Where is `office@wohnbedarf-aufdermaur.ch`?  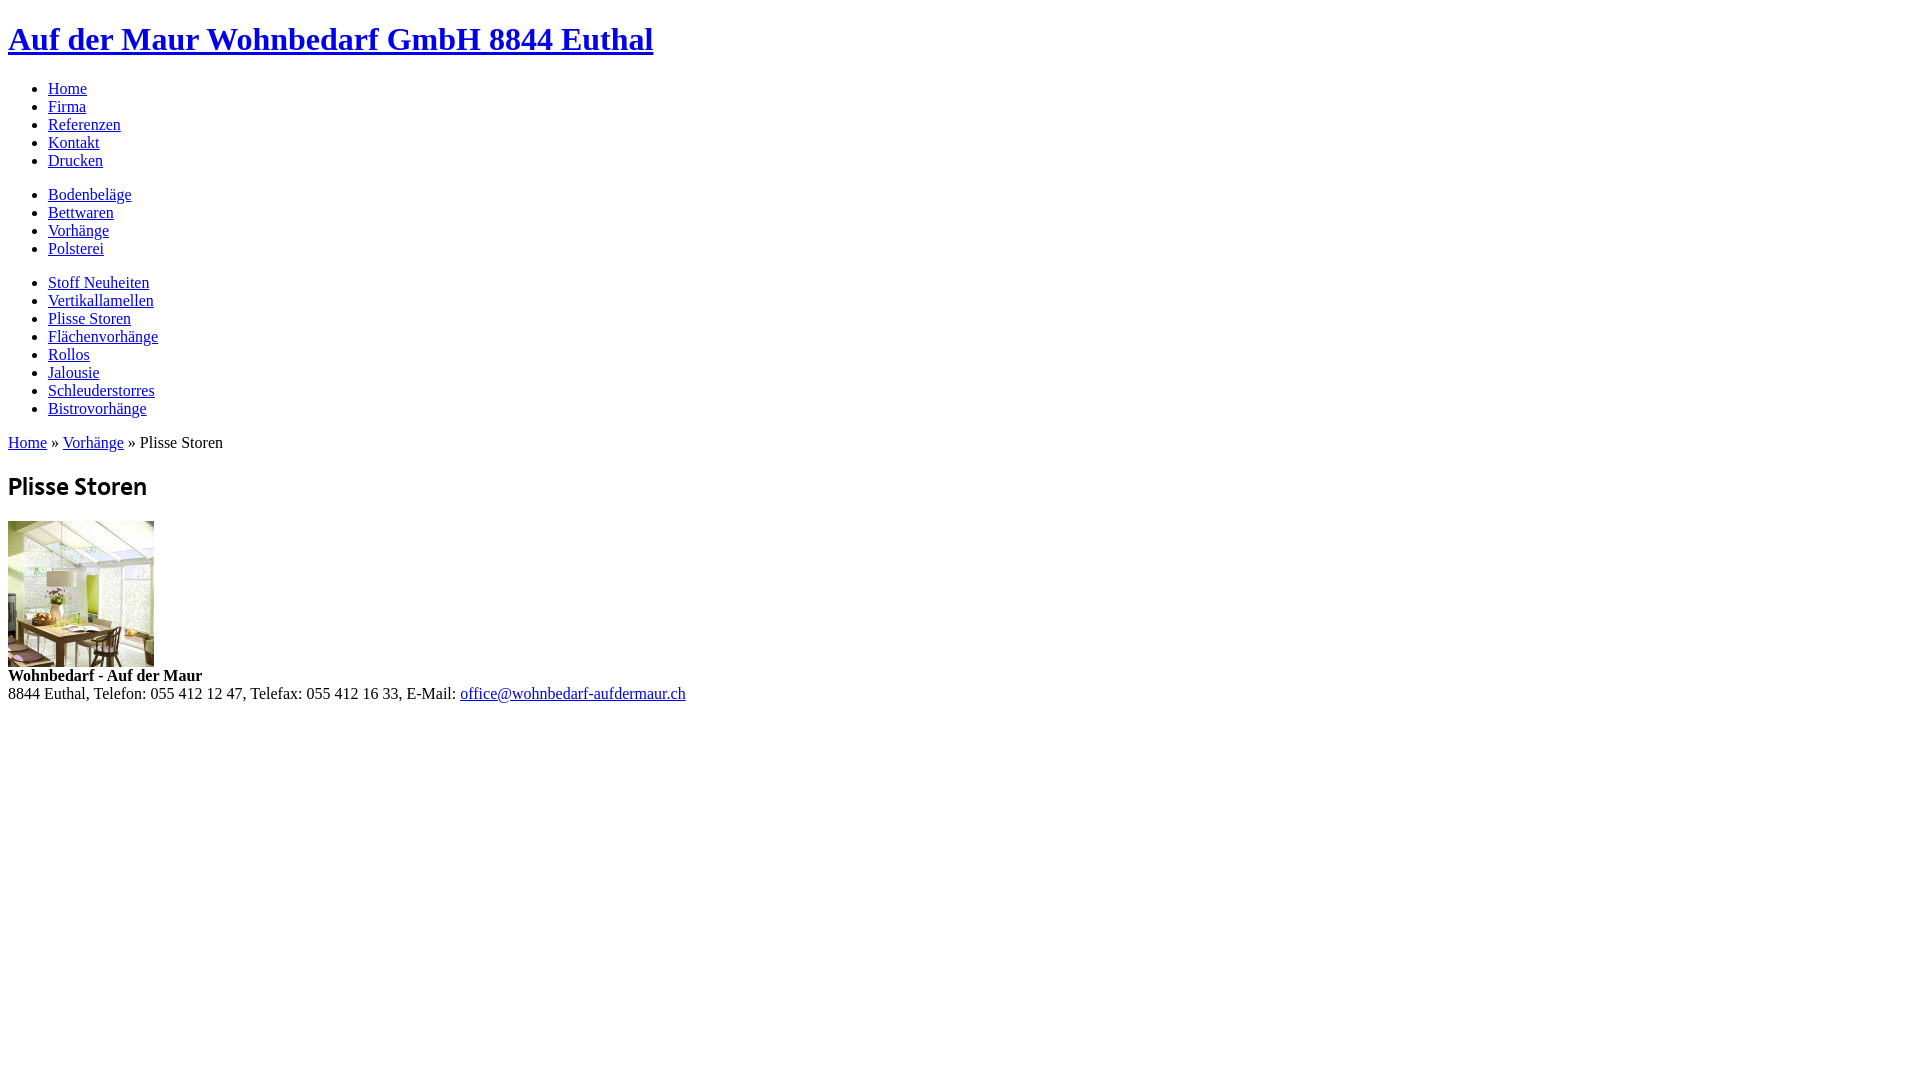 office@wohnbedarf-aufdermaur.ch is located at coordinates (572, 694).